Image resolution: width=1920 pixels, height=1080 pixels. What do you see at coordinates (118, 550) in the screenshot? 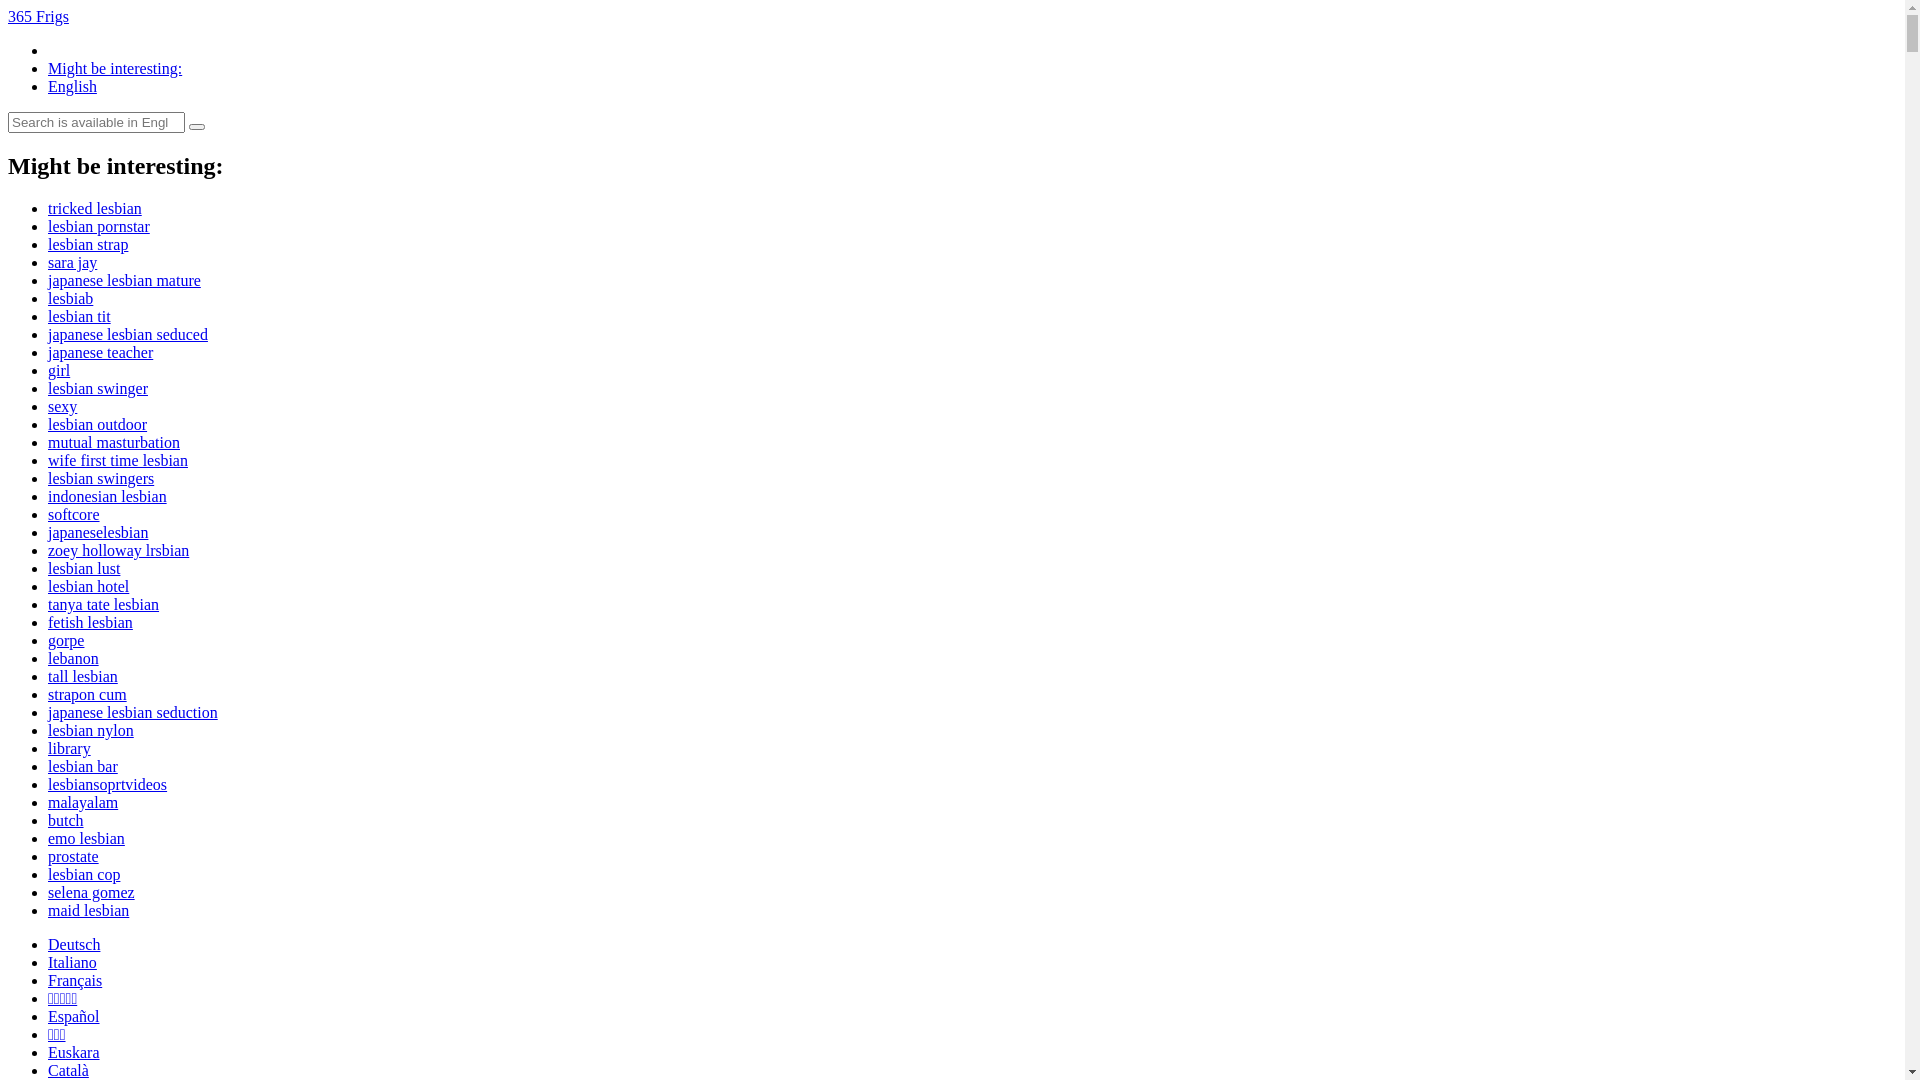
I see `zoey holloway lrsbian` at bounding box center [118, 550].